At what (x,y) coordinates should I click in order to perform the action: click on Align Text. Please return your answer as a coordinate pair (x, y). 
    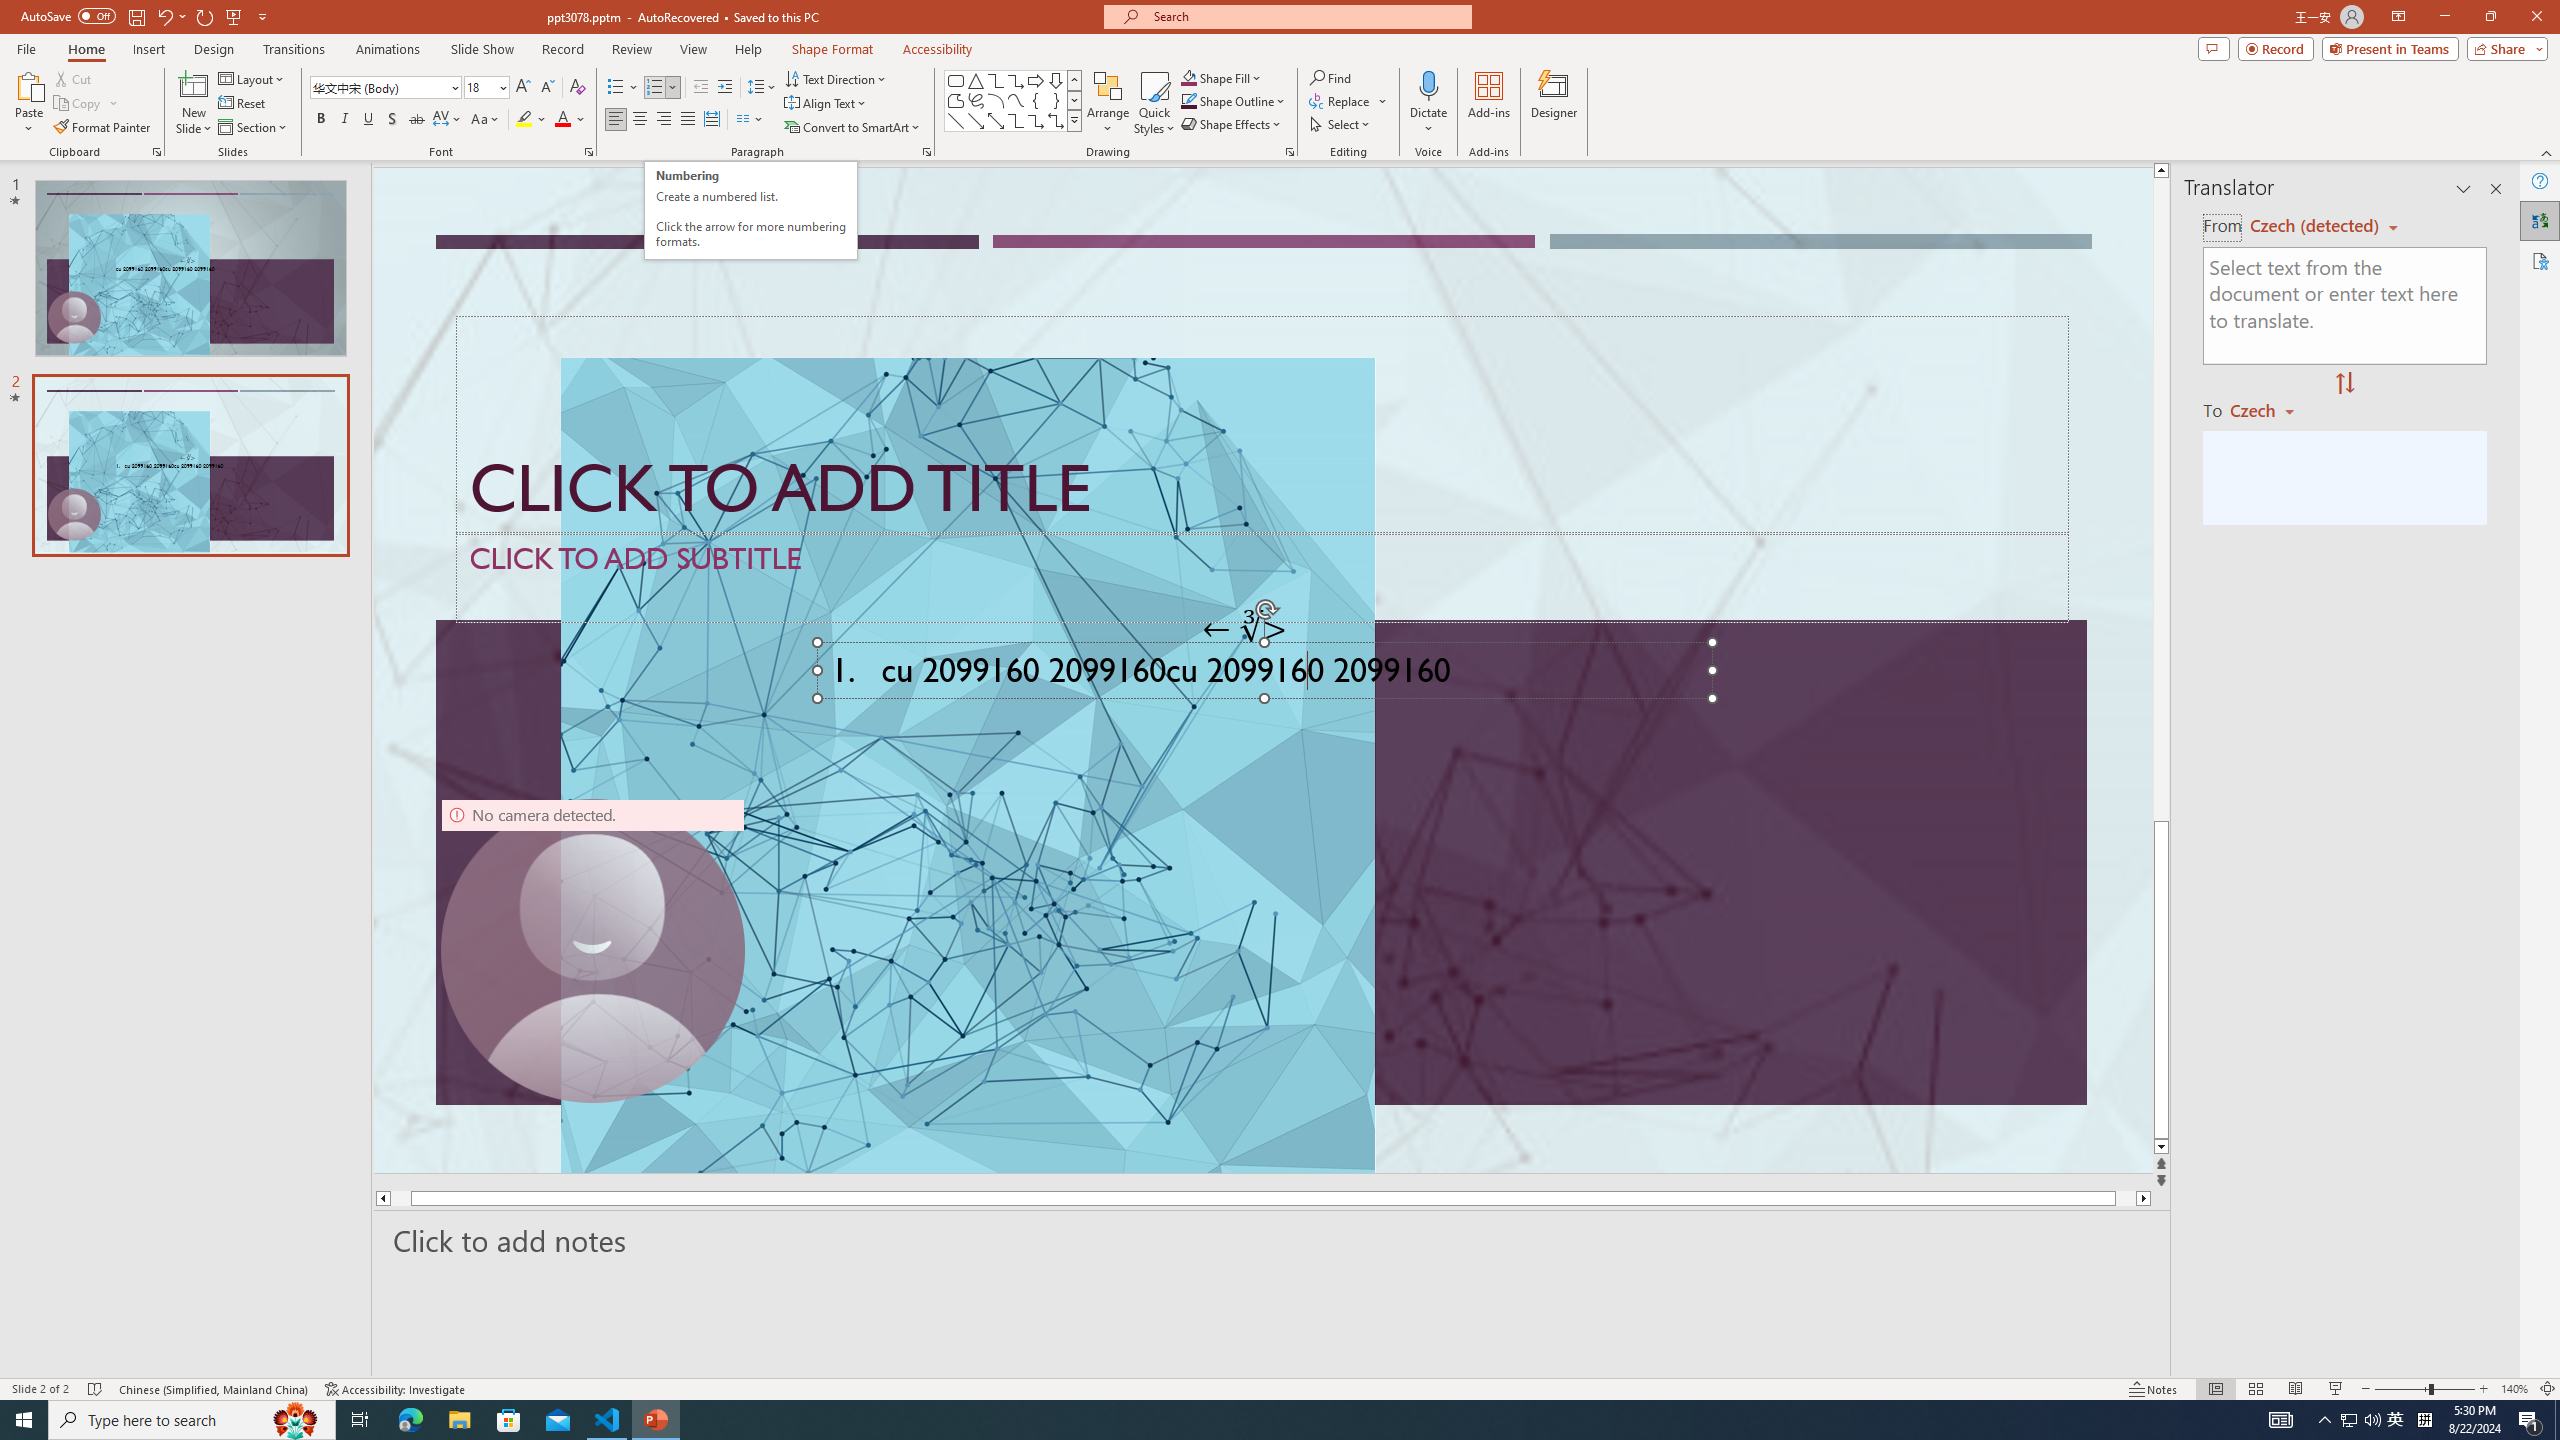
    Looking at the image, I should click on (826, 104).